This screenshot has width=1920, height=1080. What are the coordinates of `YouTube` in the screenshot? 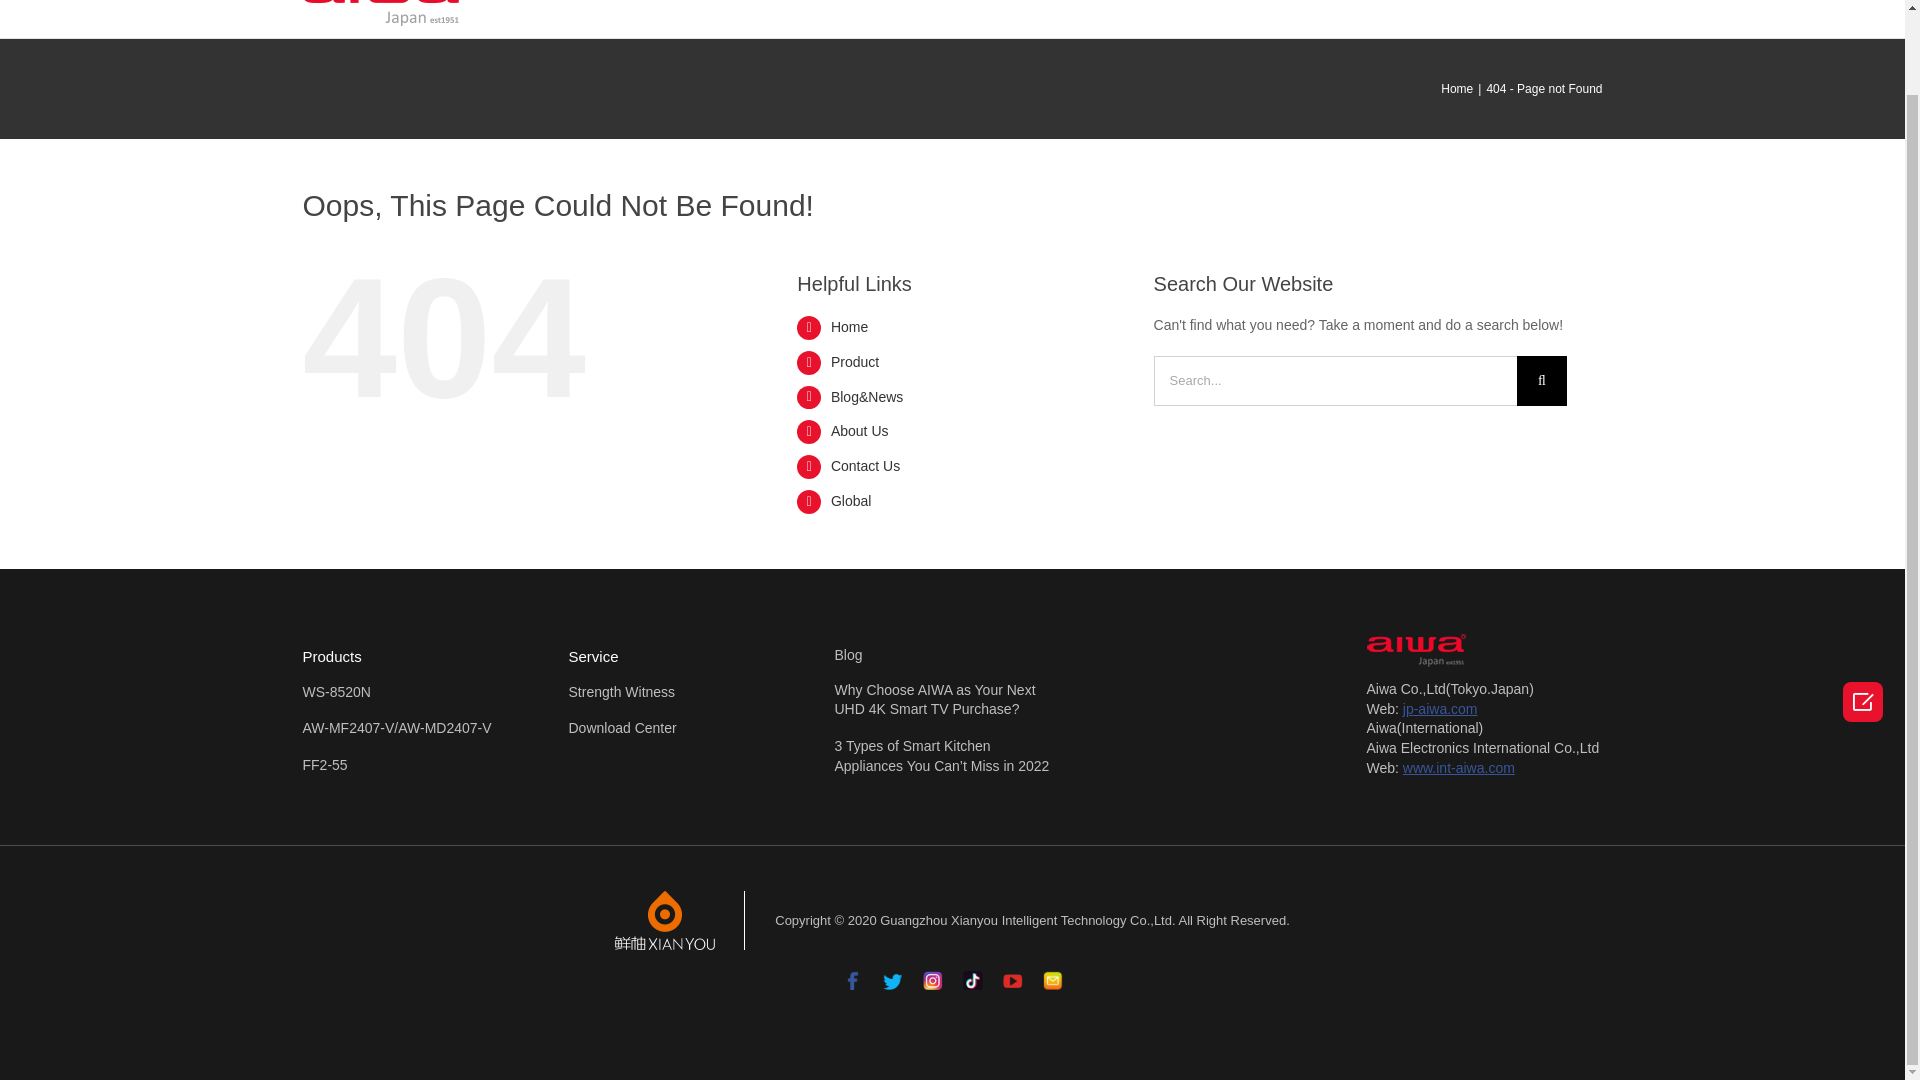 It's located at (1012, 974).